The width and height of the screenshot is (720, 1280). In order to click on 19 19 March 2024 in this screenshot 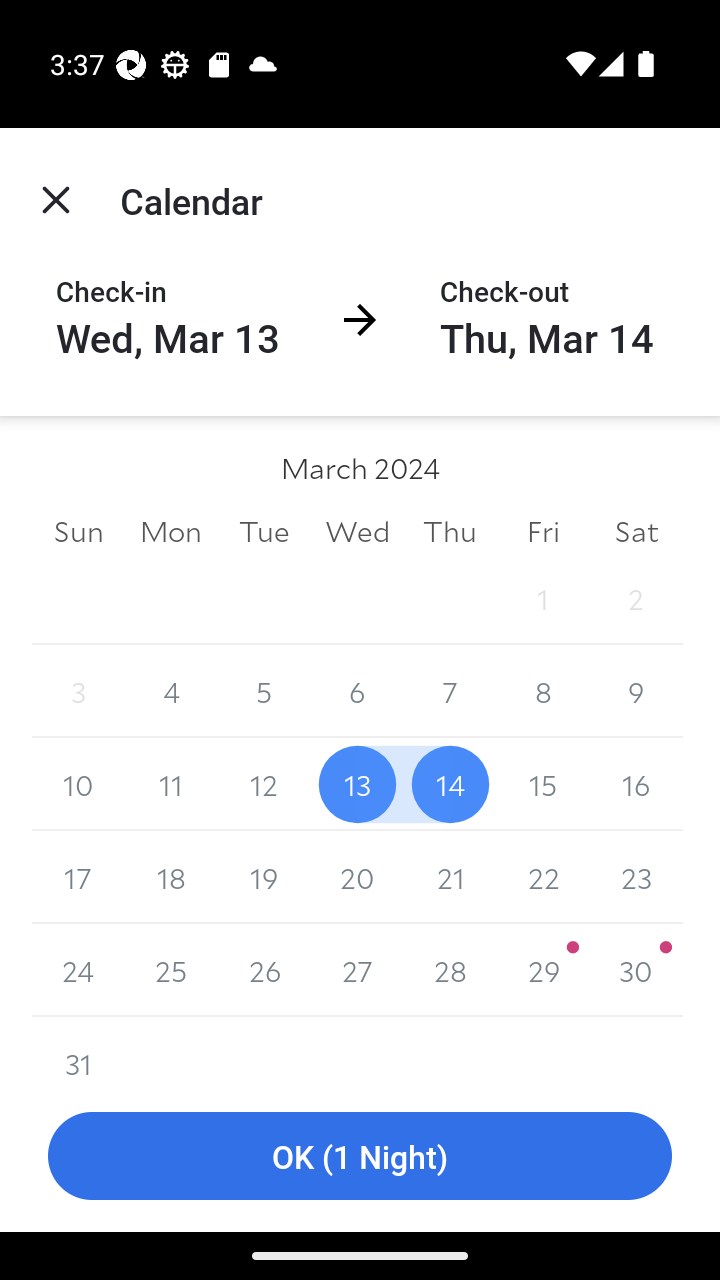, I will do `click(264, 877)`.